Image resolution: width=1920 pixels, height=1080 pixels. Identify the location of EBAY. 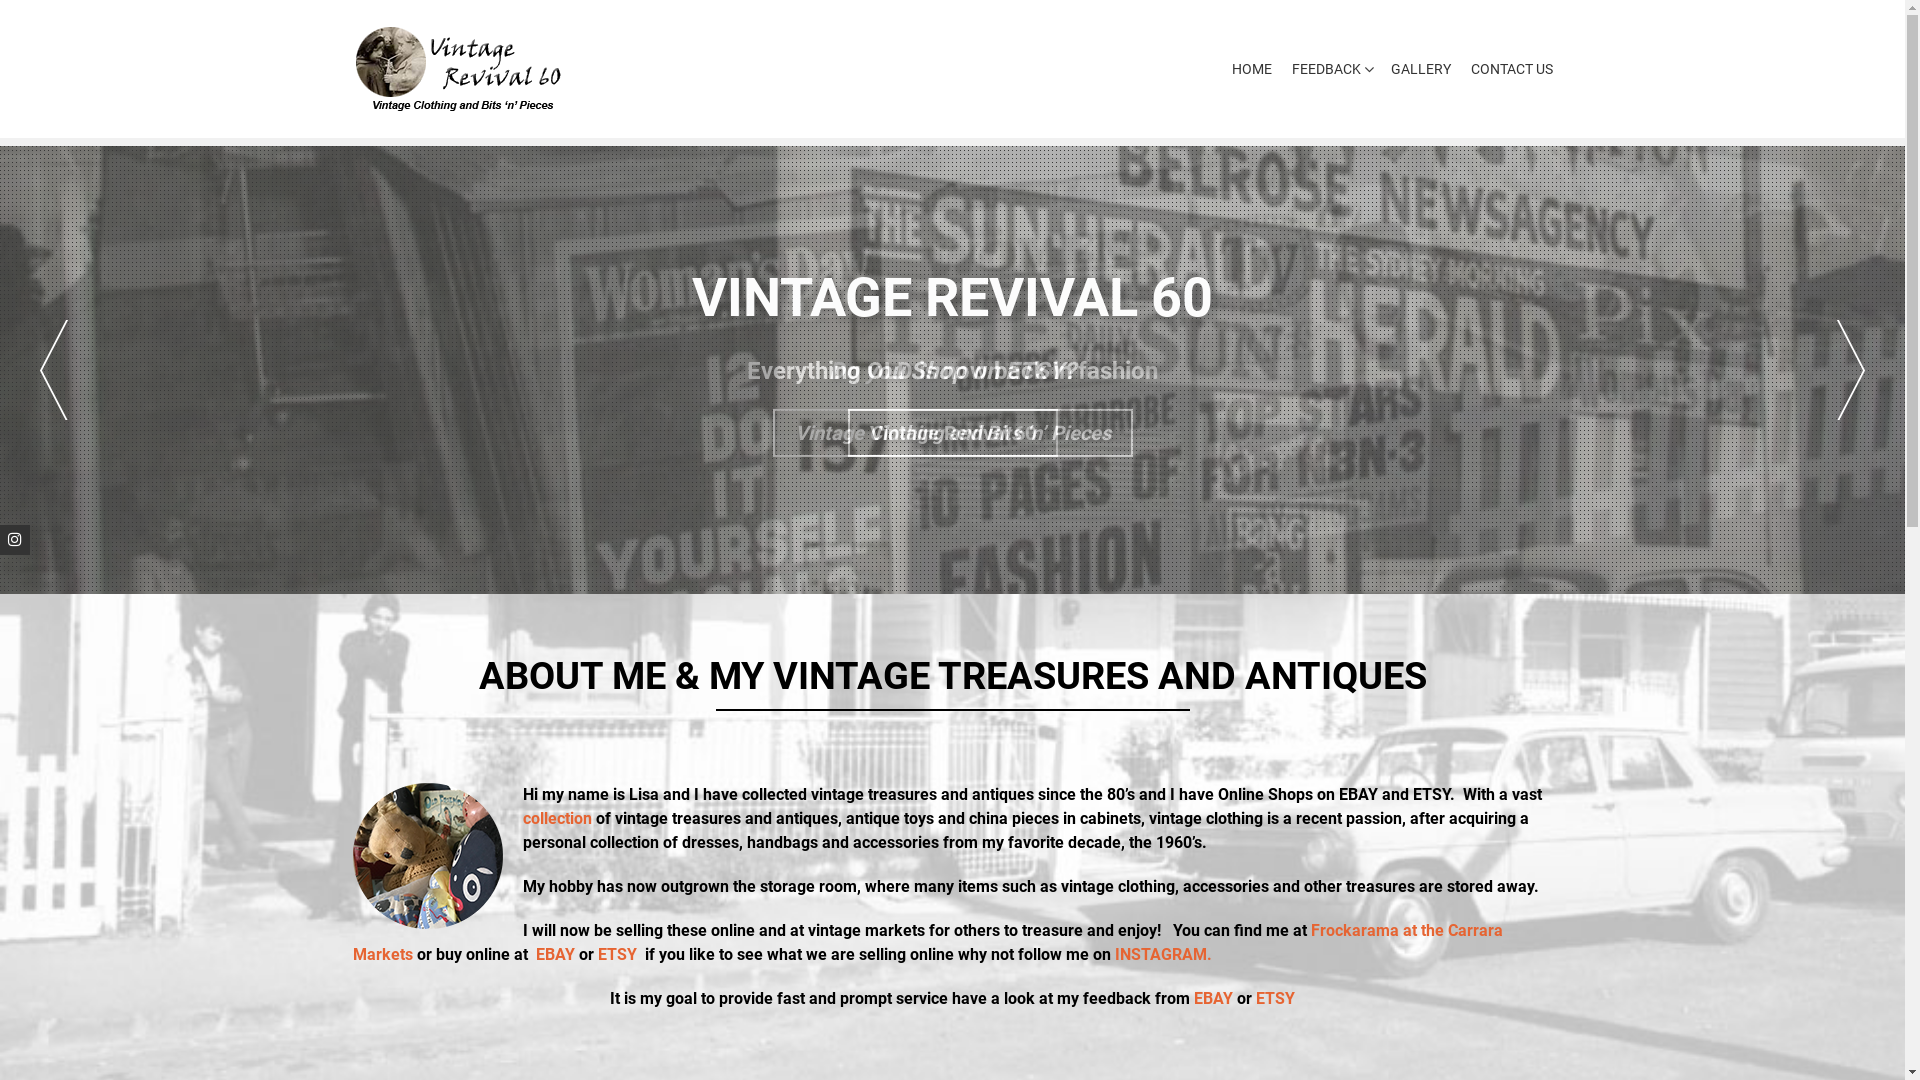
(1214, 998).